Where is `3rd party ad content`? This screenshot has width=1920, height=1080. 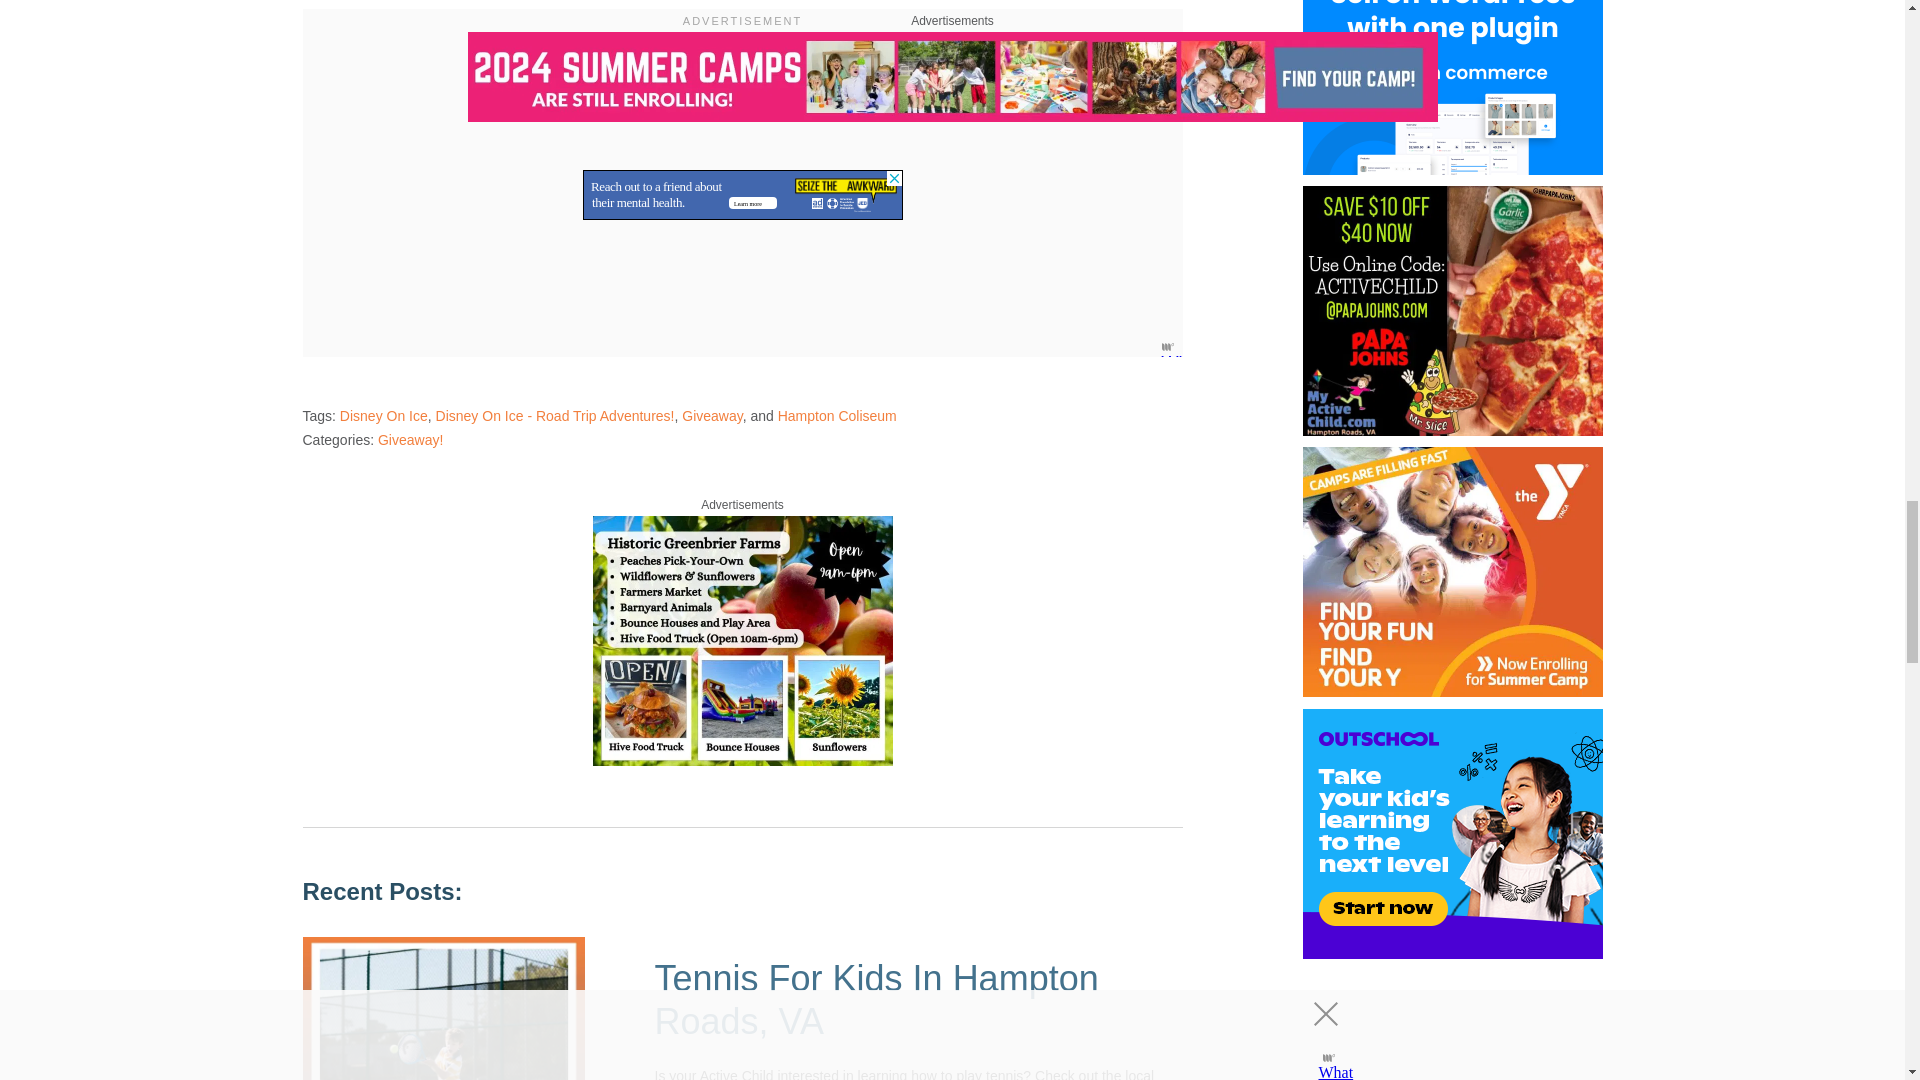 3rd party ad content is located at coordinates (742, 194).